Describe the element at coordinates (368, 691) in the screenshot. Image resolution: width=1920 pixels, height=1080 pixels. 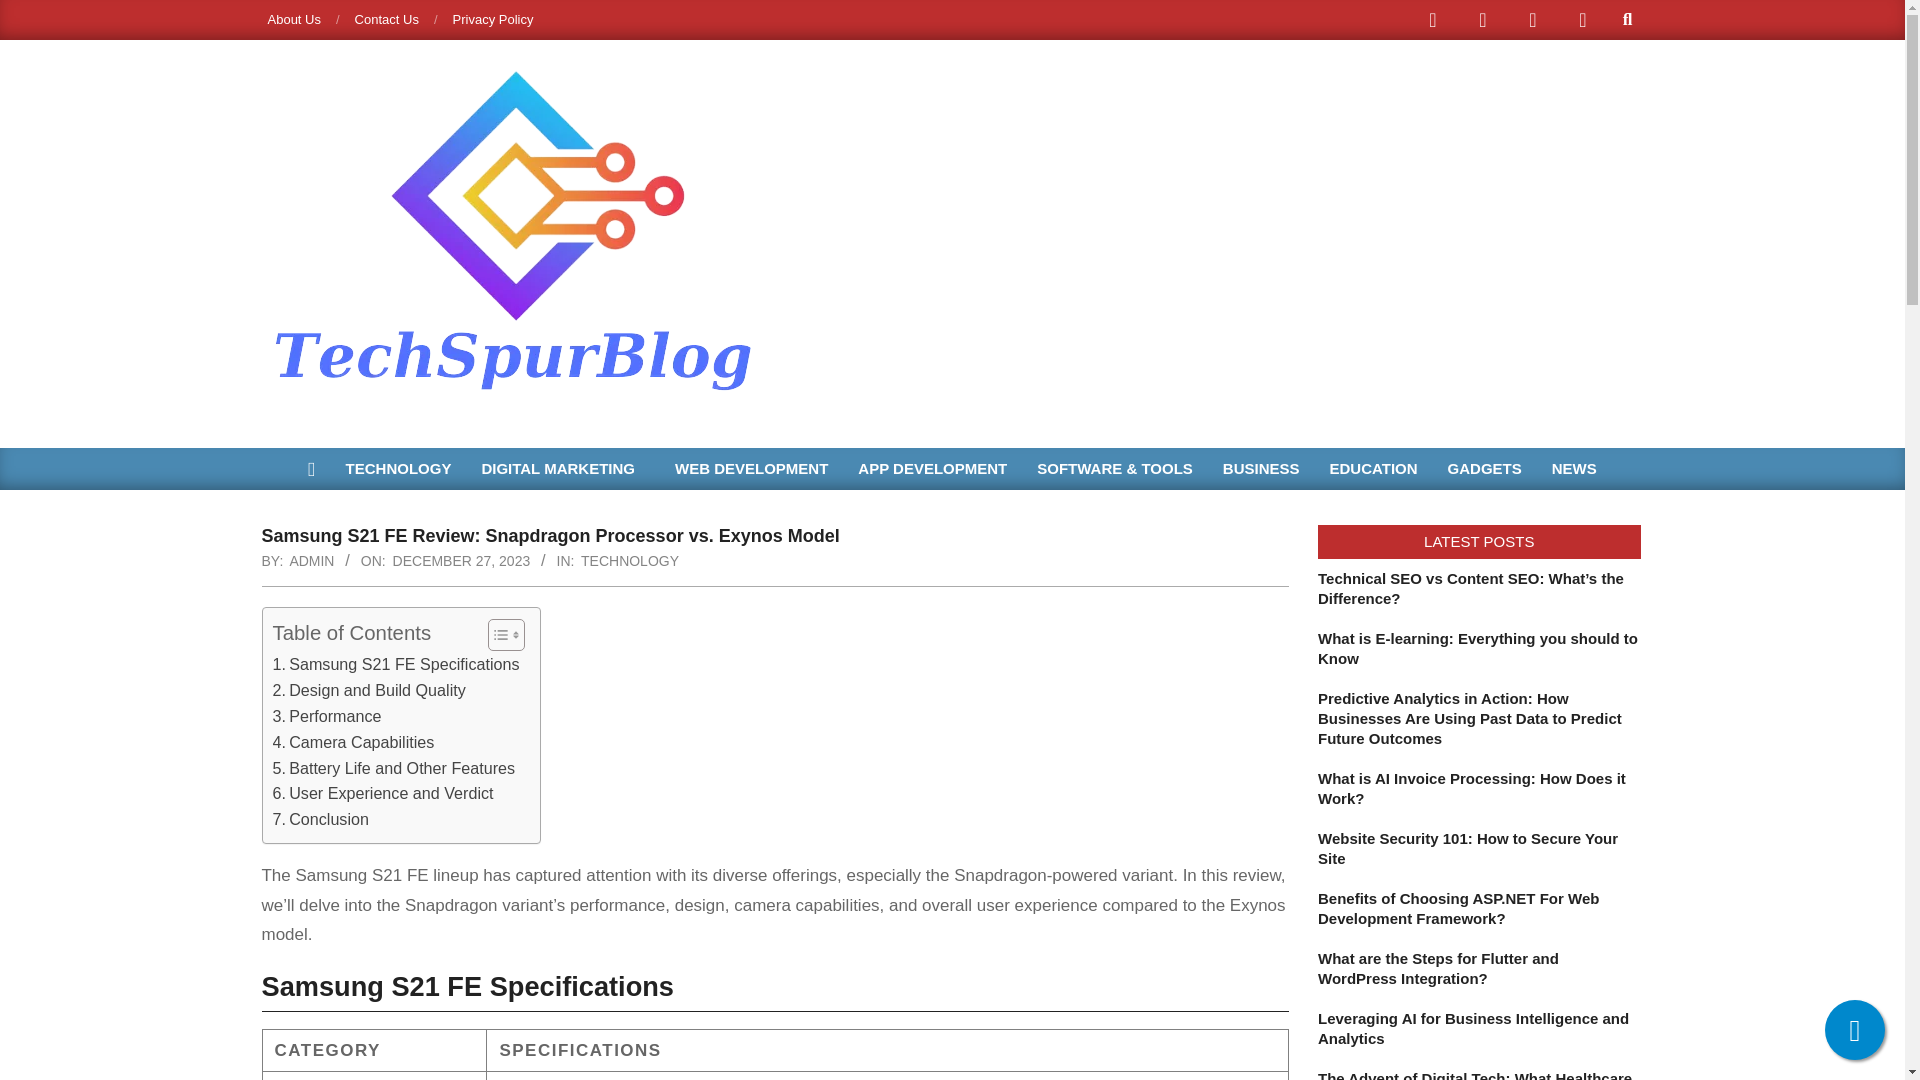
I see `Design and Build Quality` at that location.